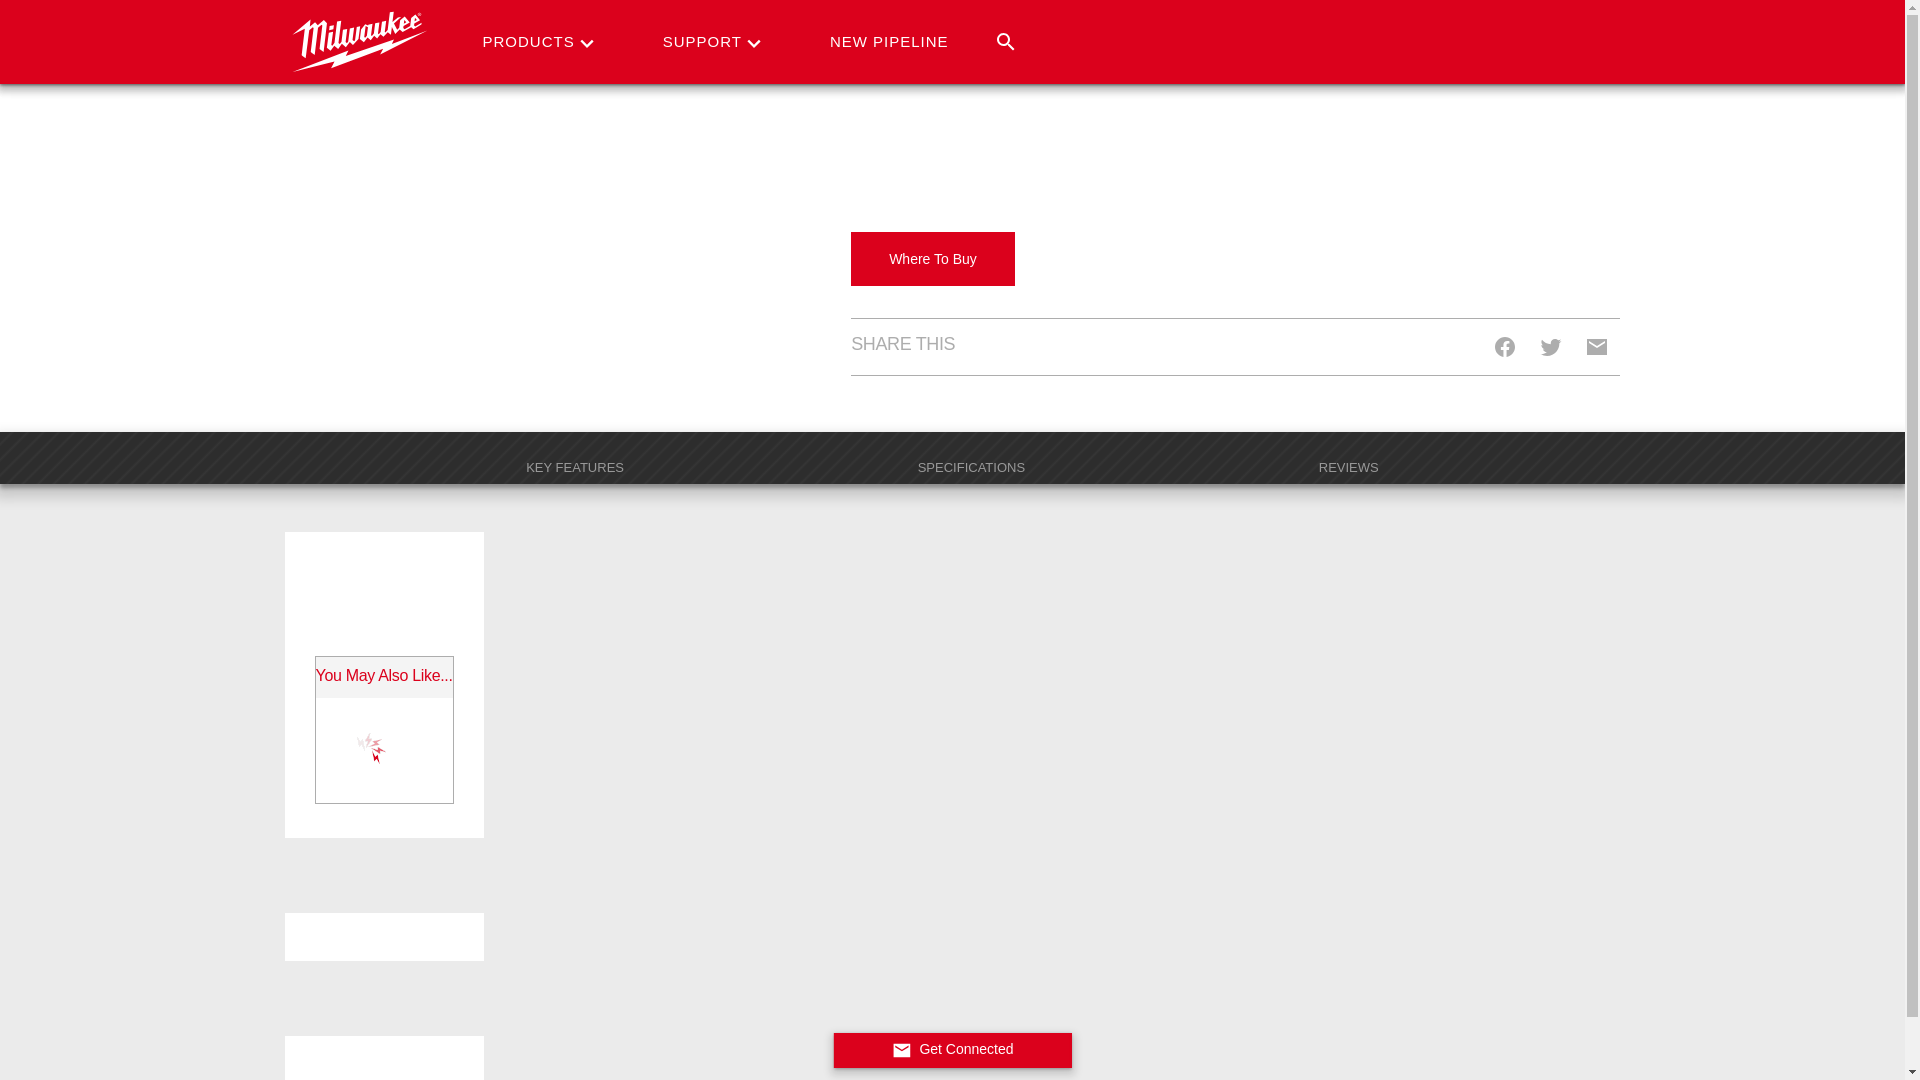  I want to click on Your Account, so click(1529, 9).